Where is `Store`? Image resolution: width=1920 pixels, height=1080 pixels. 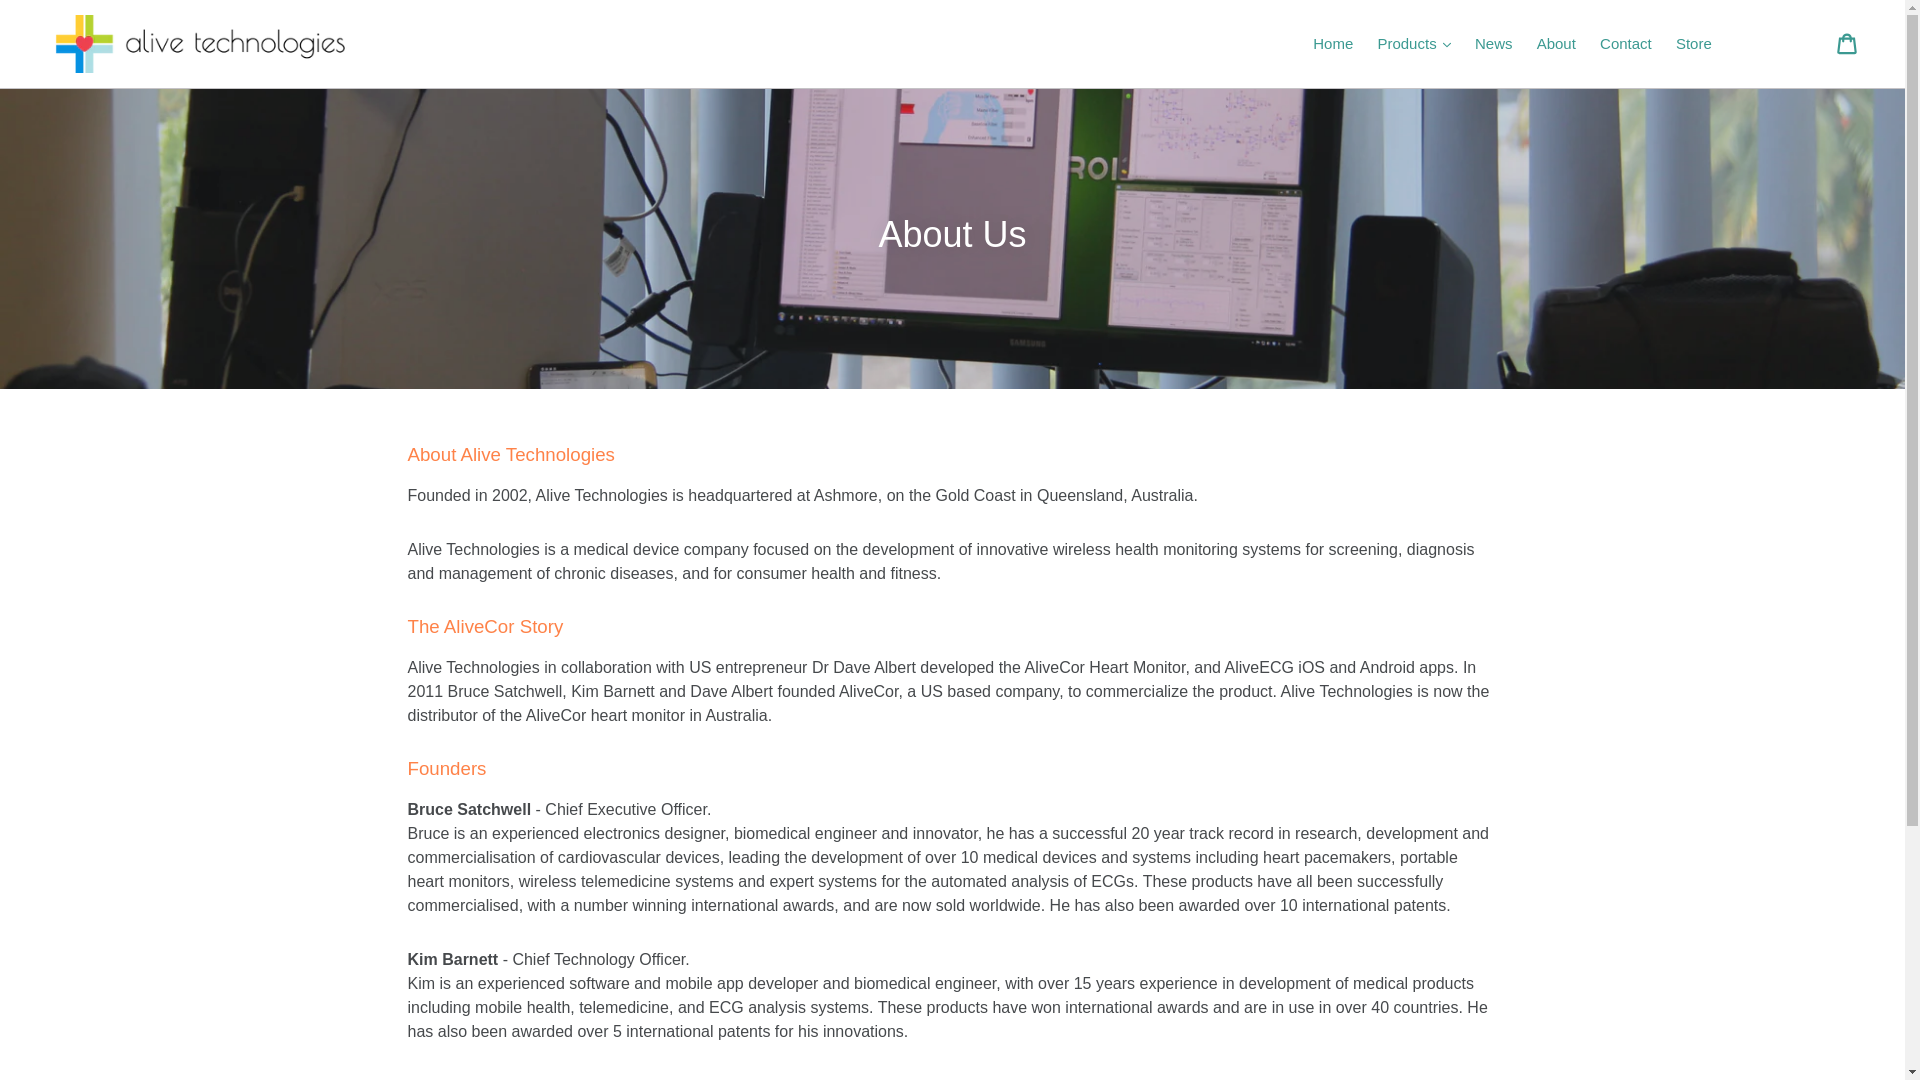
Store is located at coordinates (1694, 44).